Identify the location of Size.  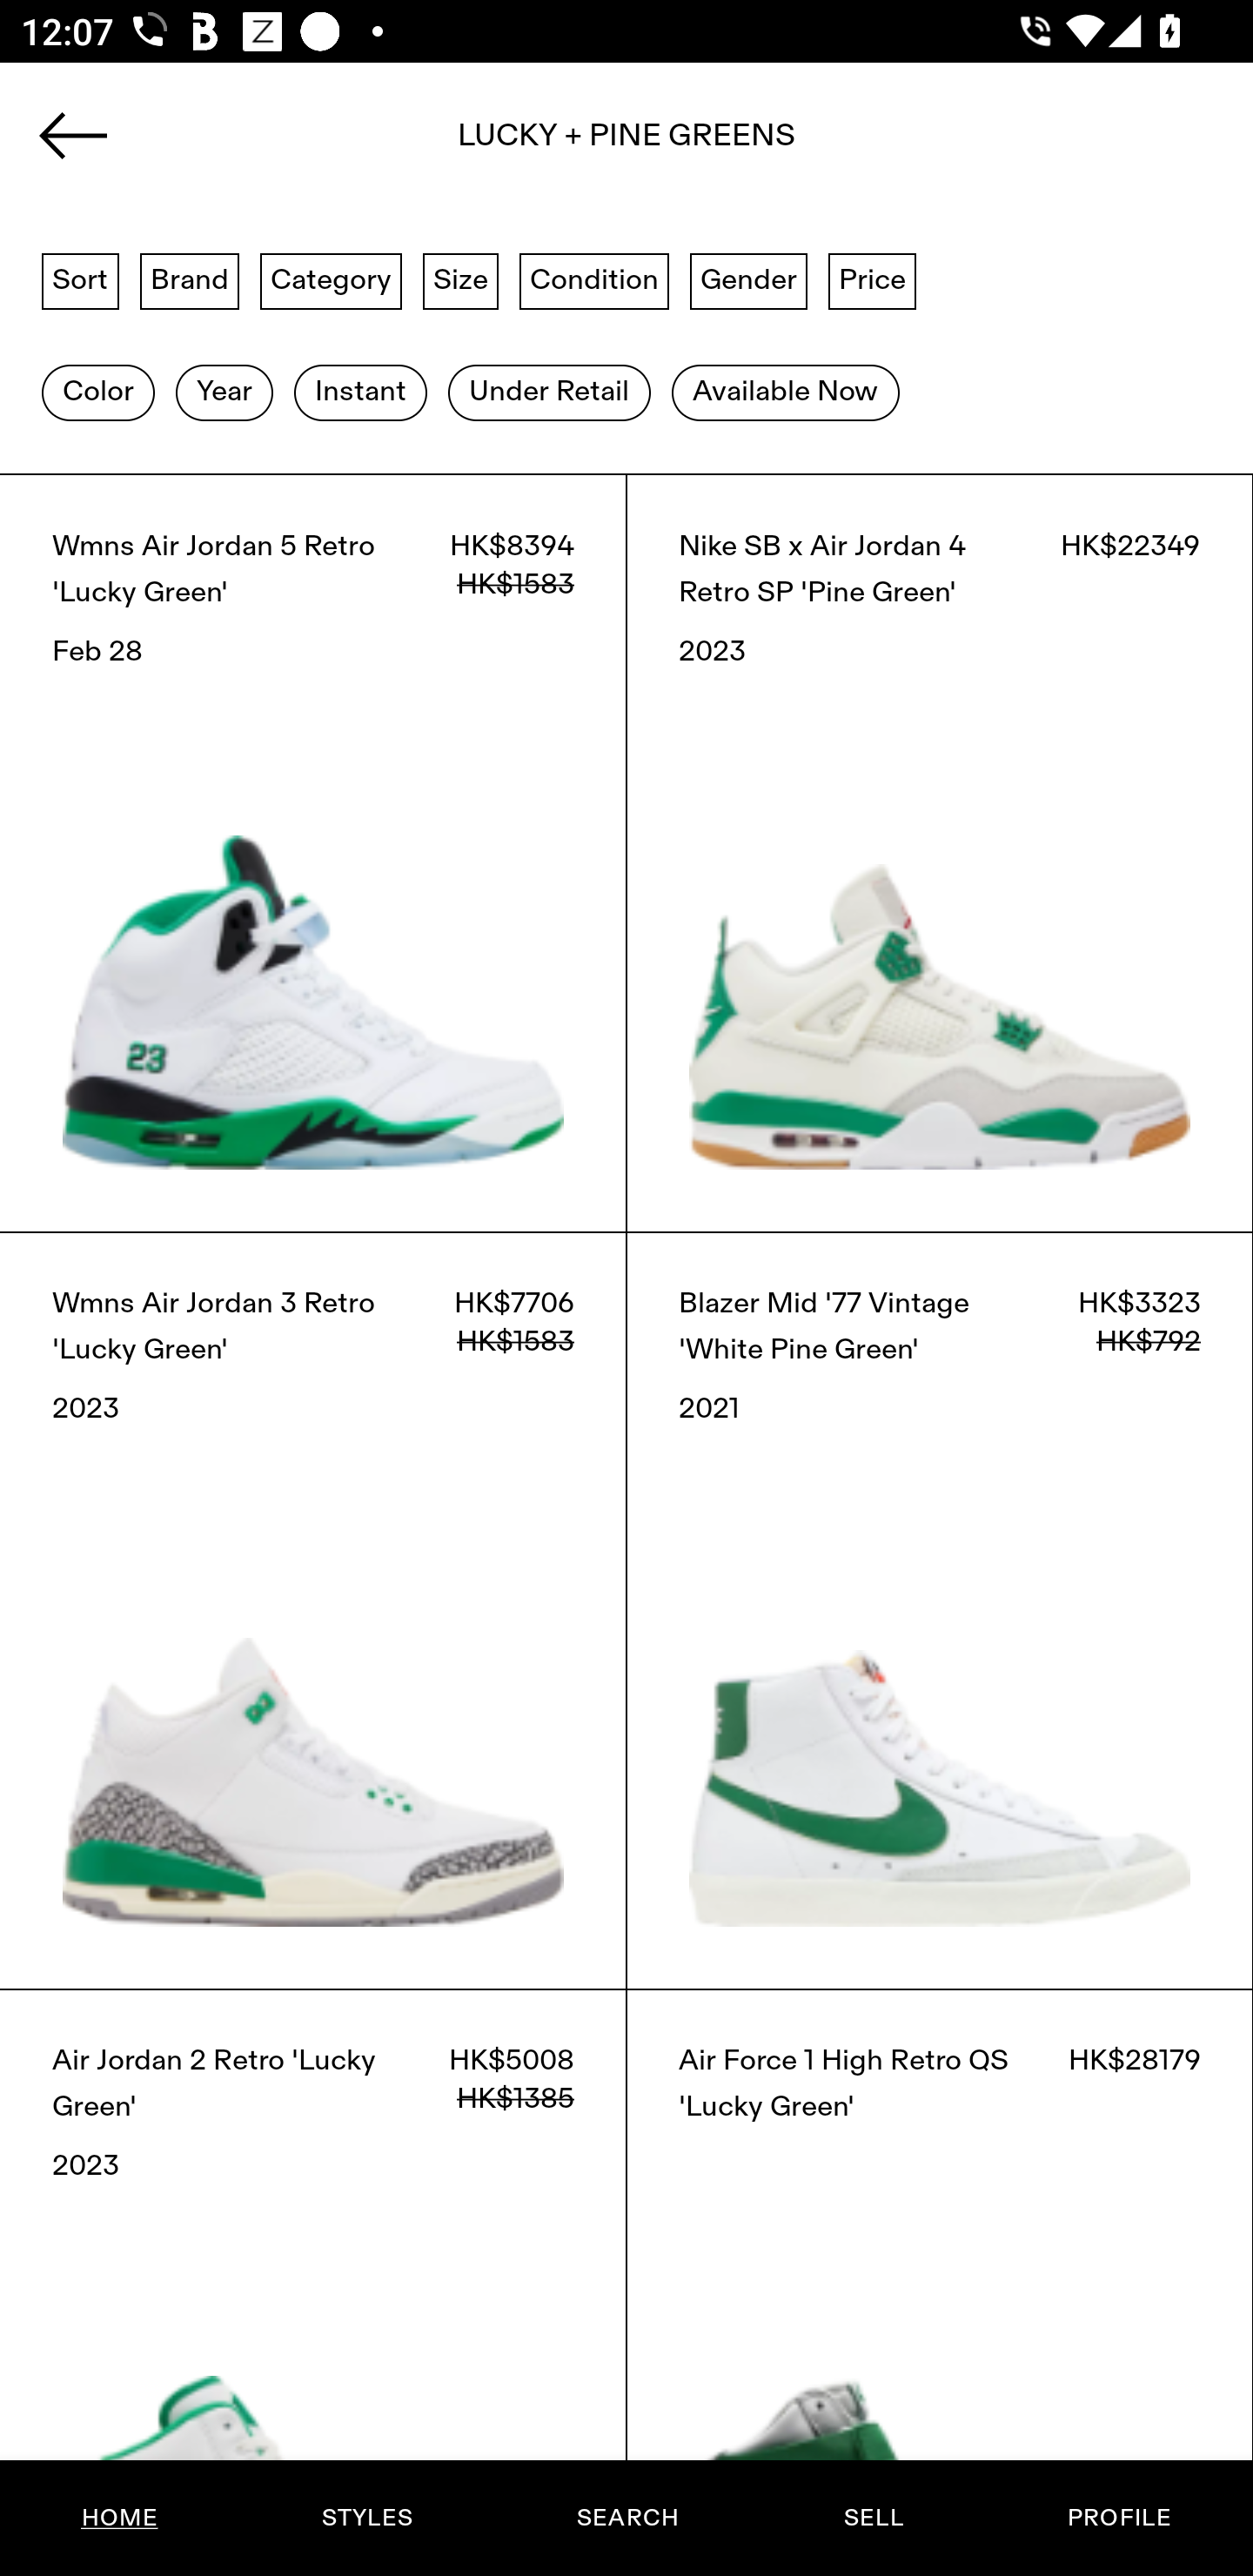
(461, 279).